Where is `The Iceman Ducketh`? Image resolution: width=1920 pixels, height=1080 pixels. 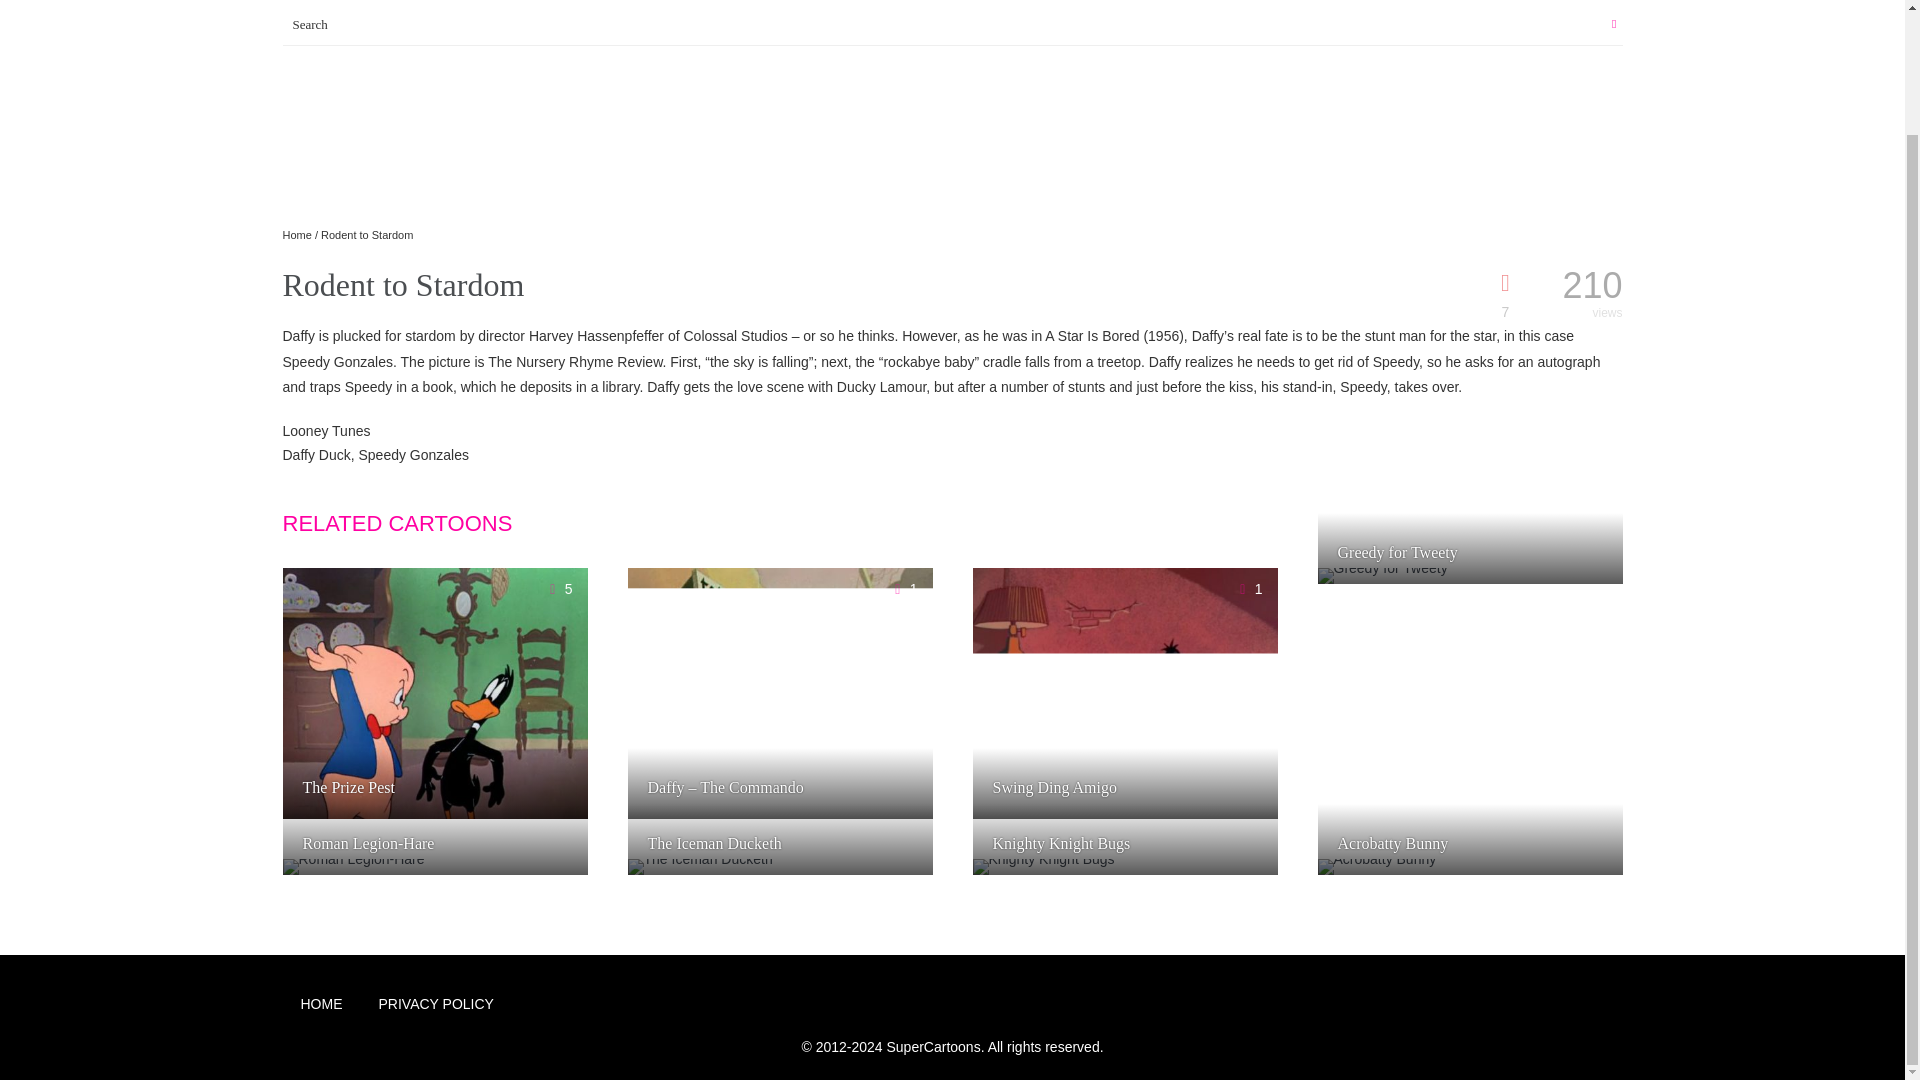
The Iceman Ducketh is located at coordinates (734, 844).